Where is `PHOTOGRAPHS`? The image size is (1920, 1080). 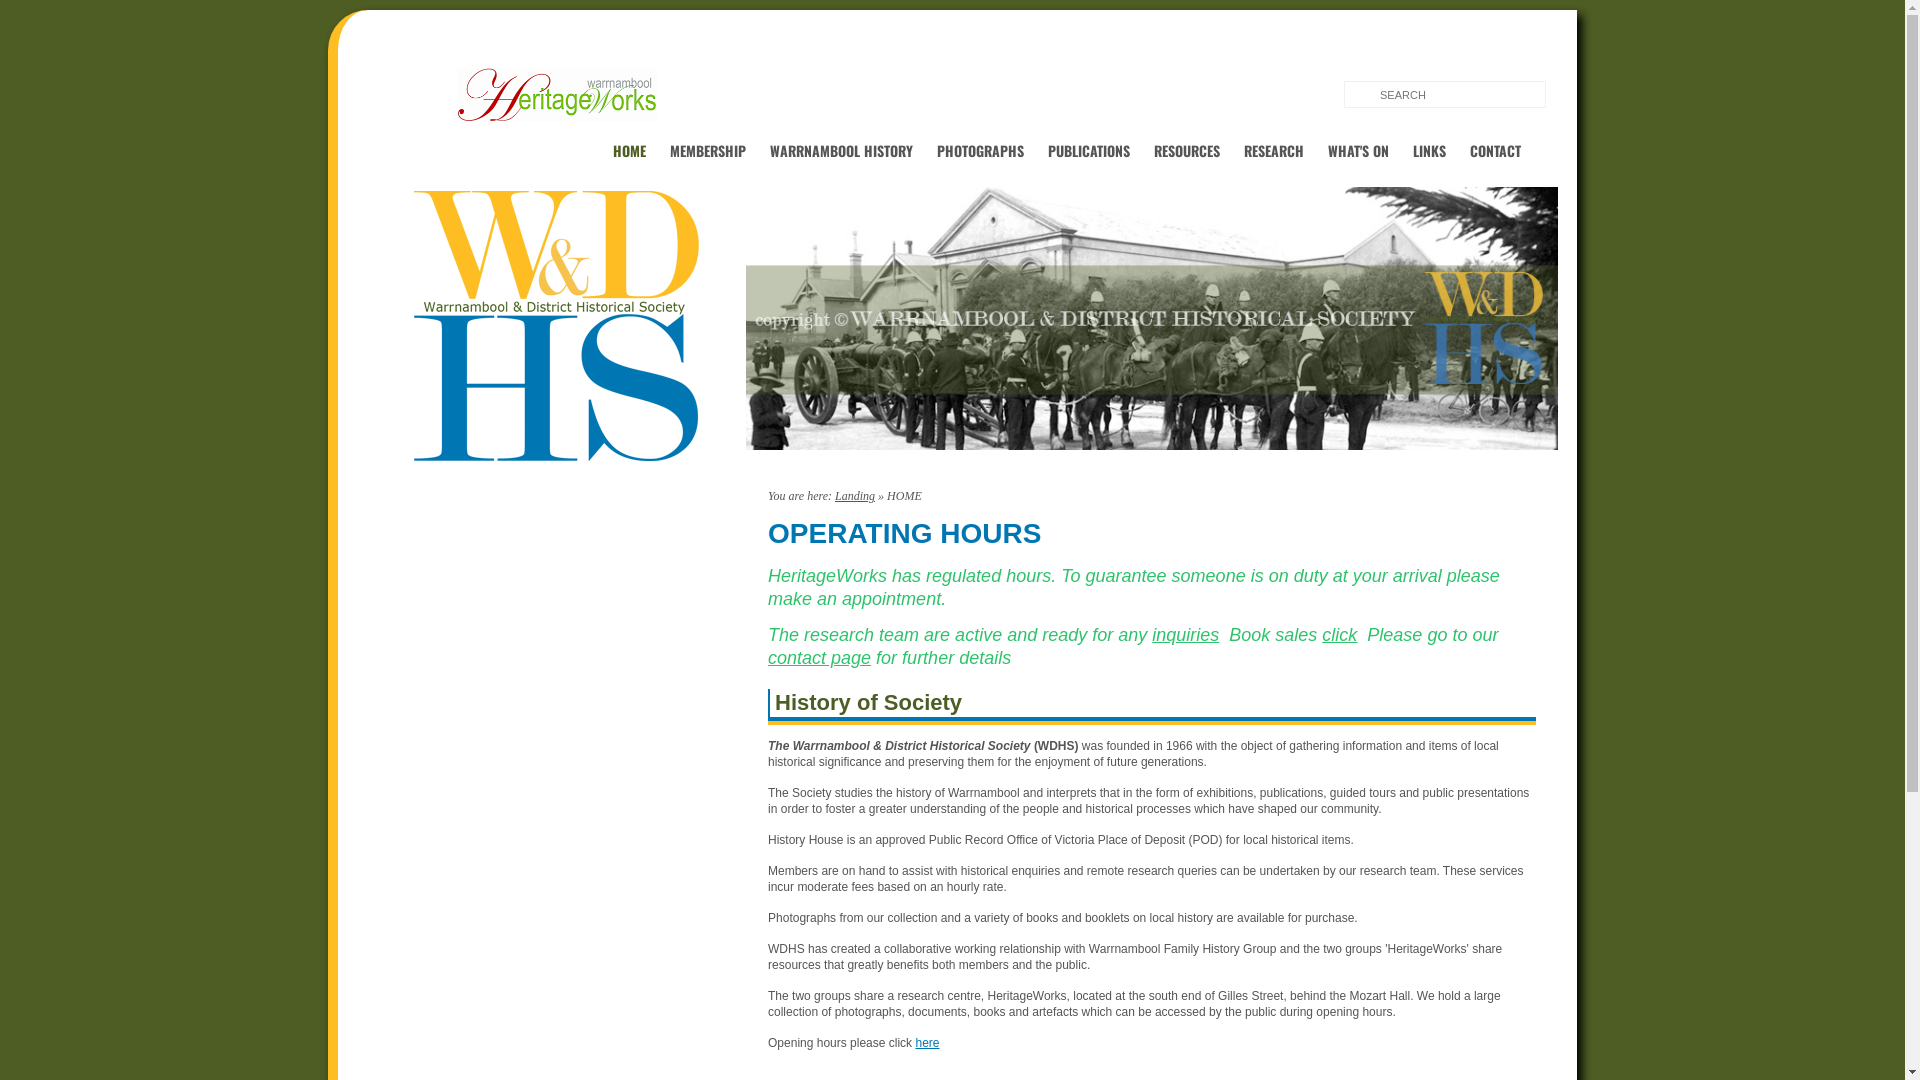 PHOTOGRAPHS is located at coordinates (980, 150).